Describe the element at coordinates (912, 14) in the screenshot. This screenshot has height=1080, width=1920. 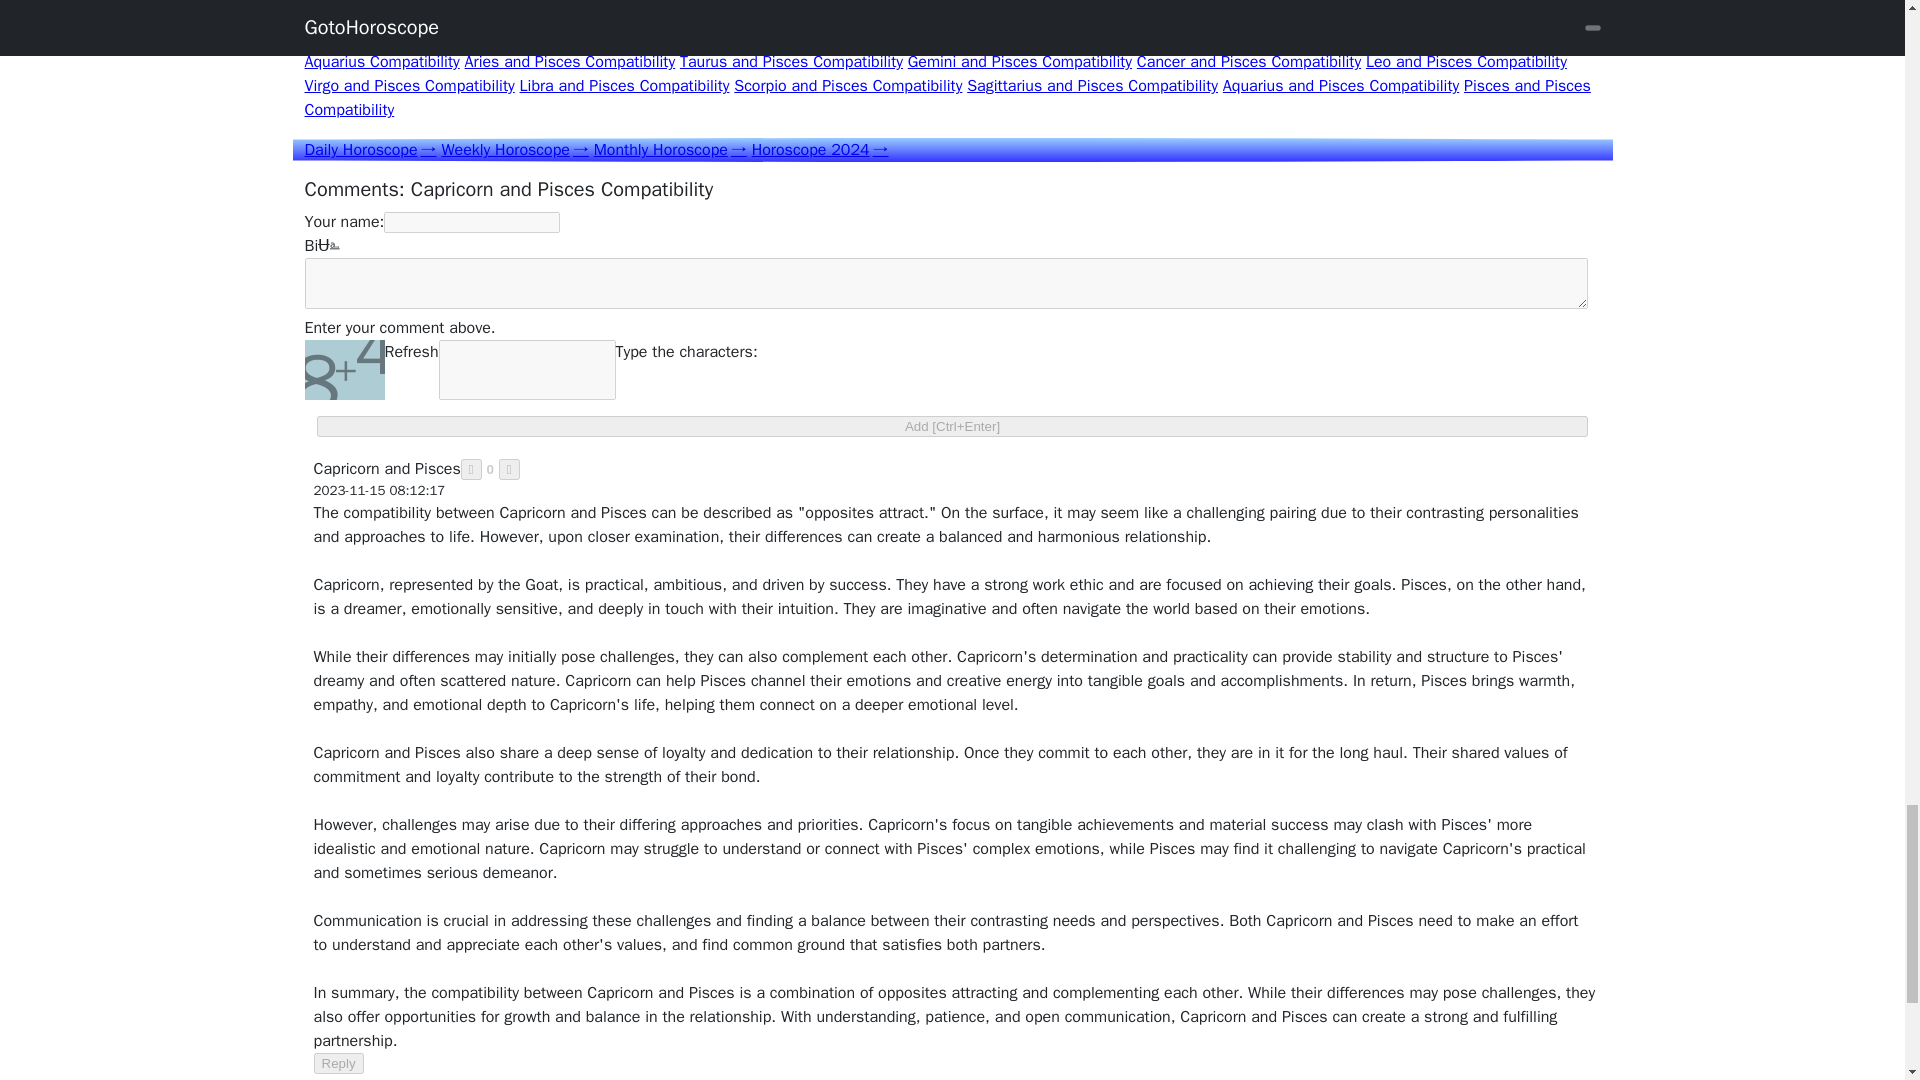
I see `Gemini and Capricorn Compatibility` at that location.